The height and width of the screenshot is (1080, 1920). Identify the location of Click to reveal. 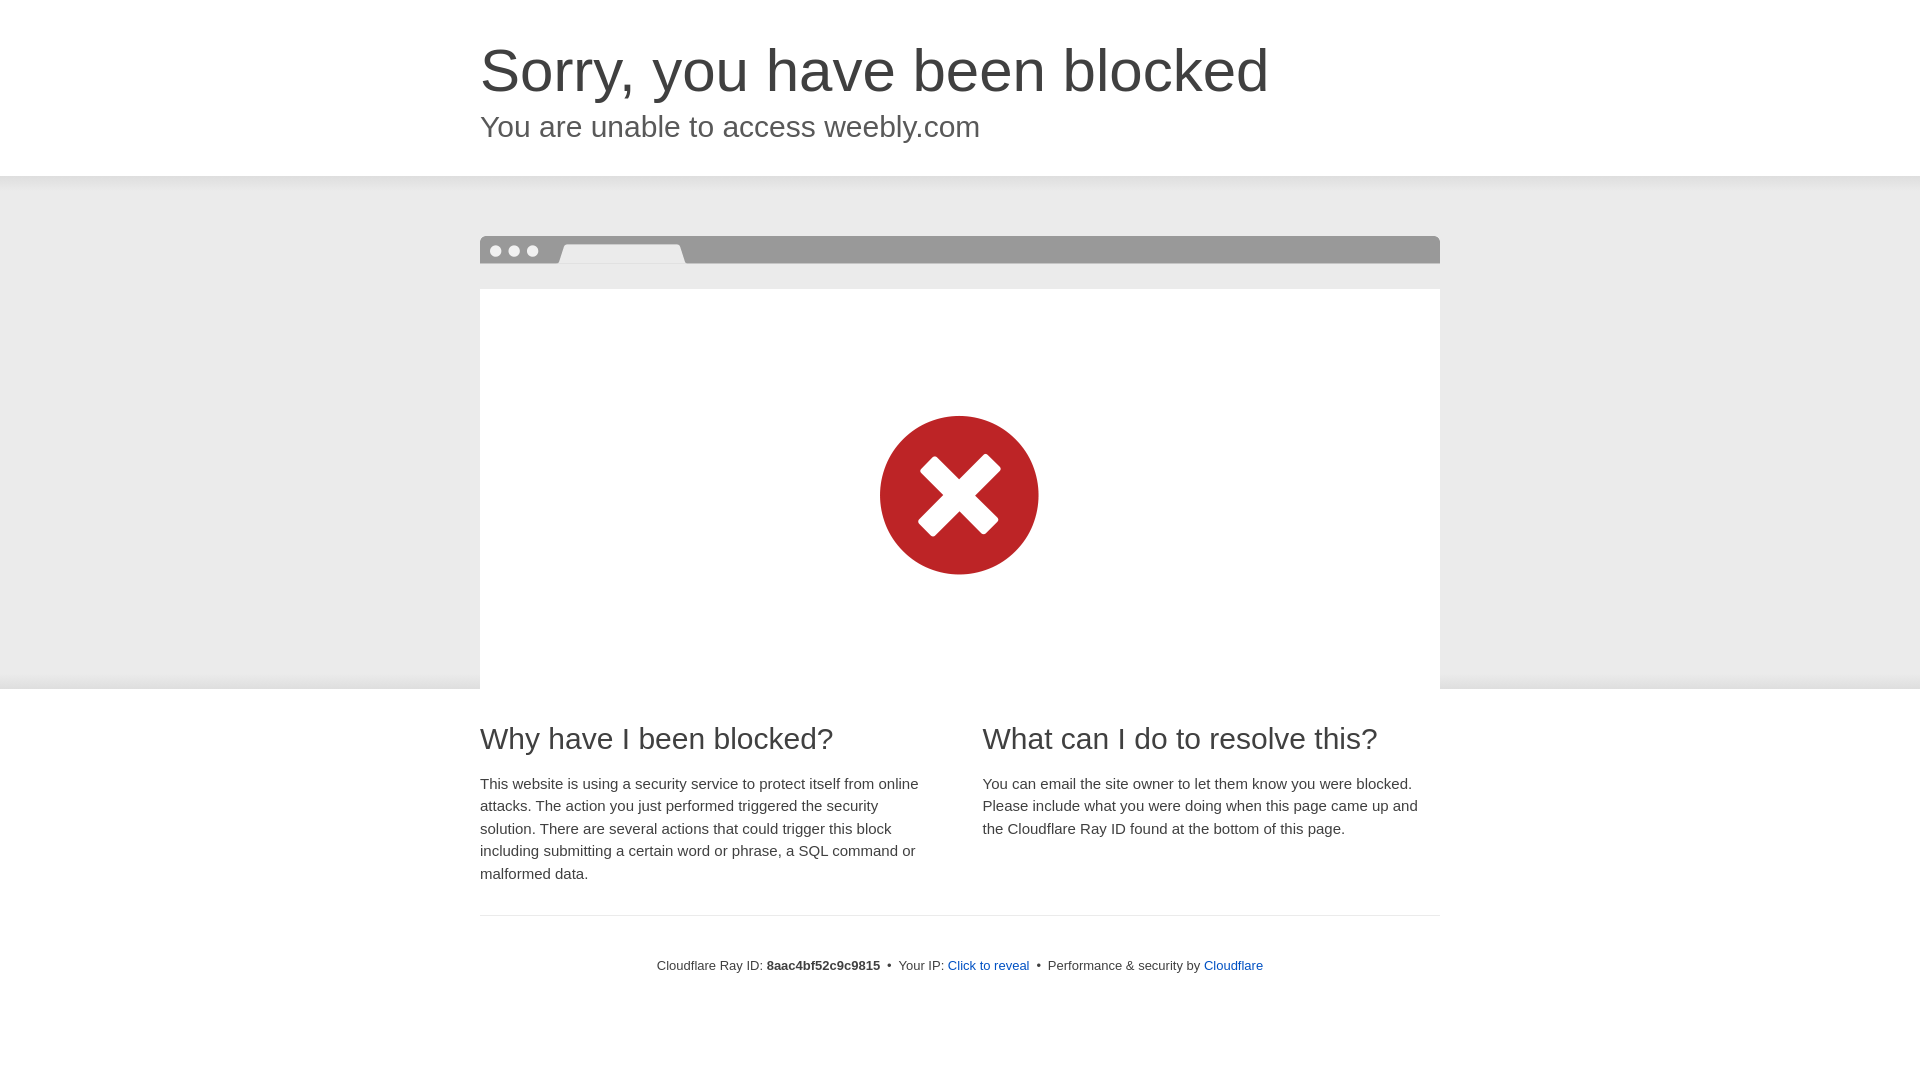
(988, 966).